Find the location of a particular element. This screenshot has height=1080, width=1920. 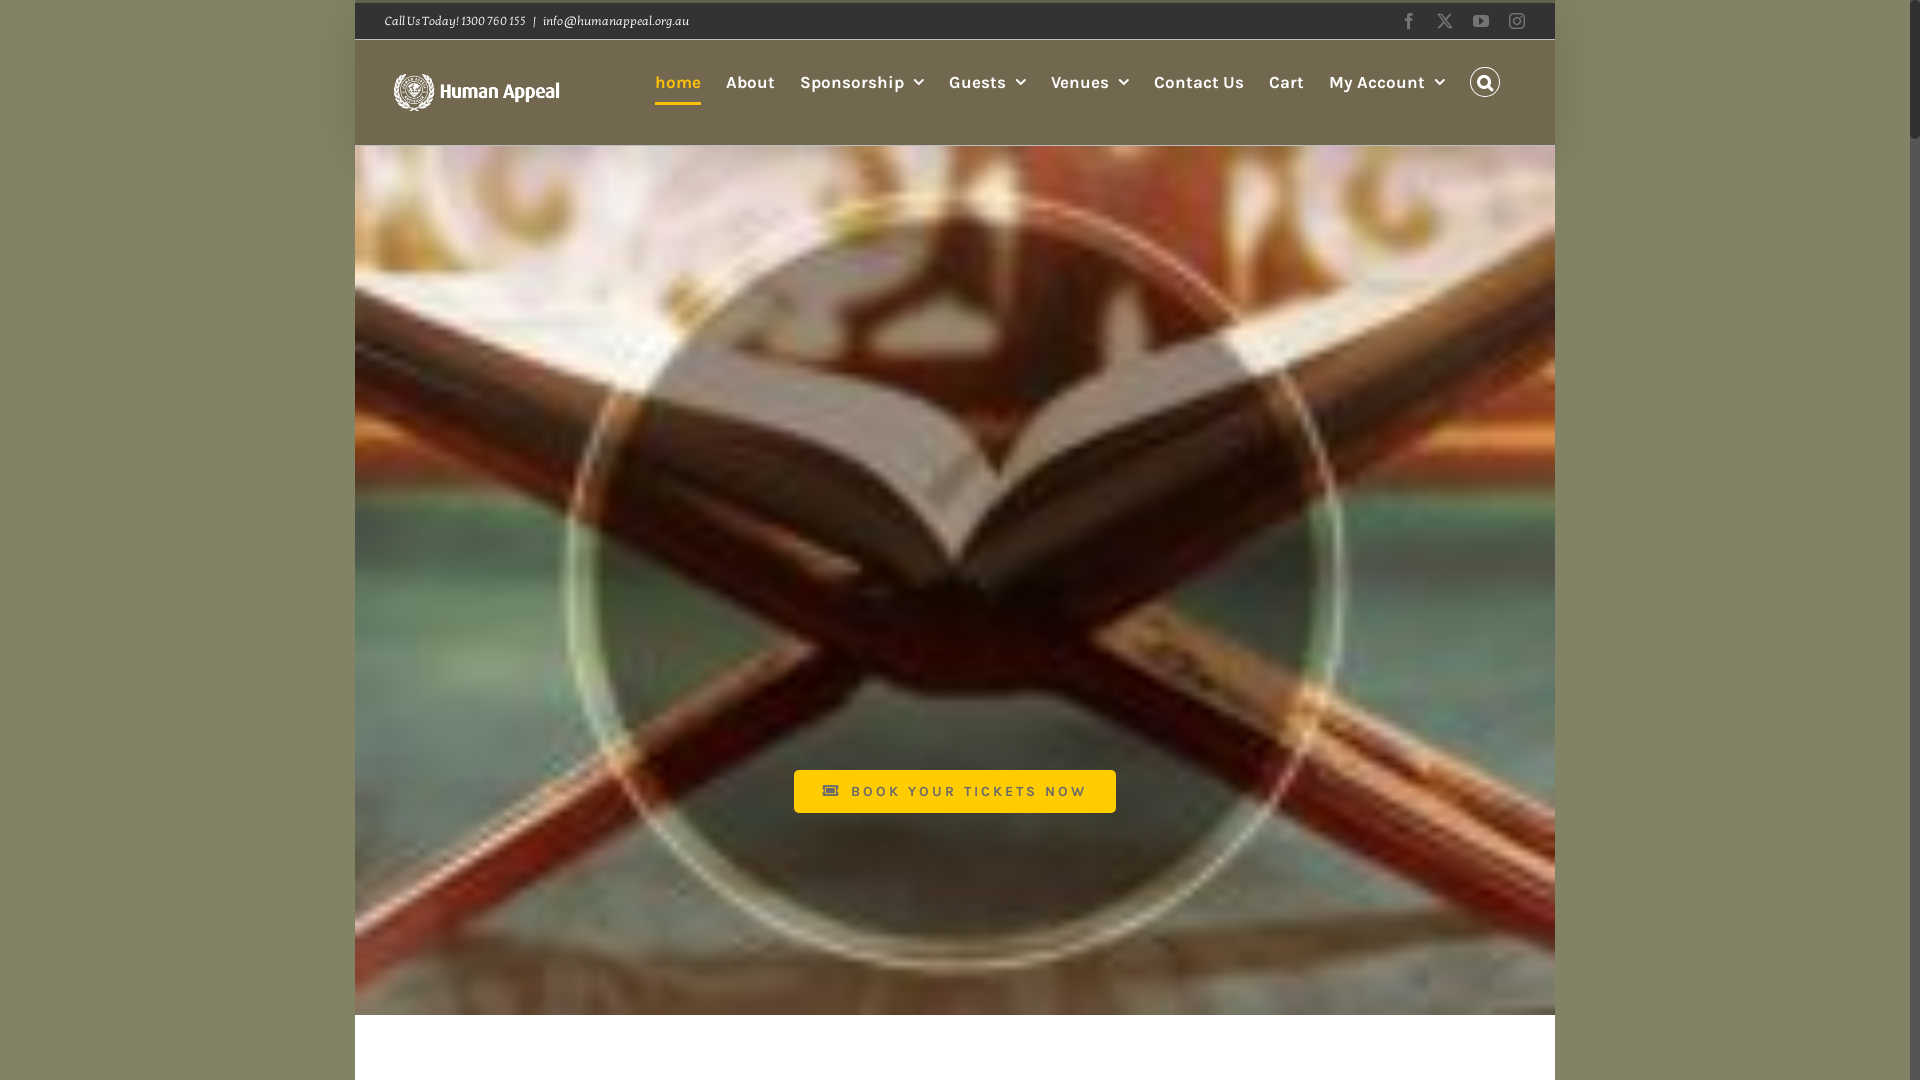

Cart is located at coordinates (1286, 82).